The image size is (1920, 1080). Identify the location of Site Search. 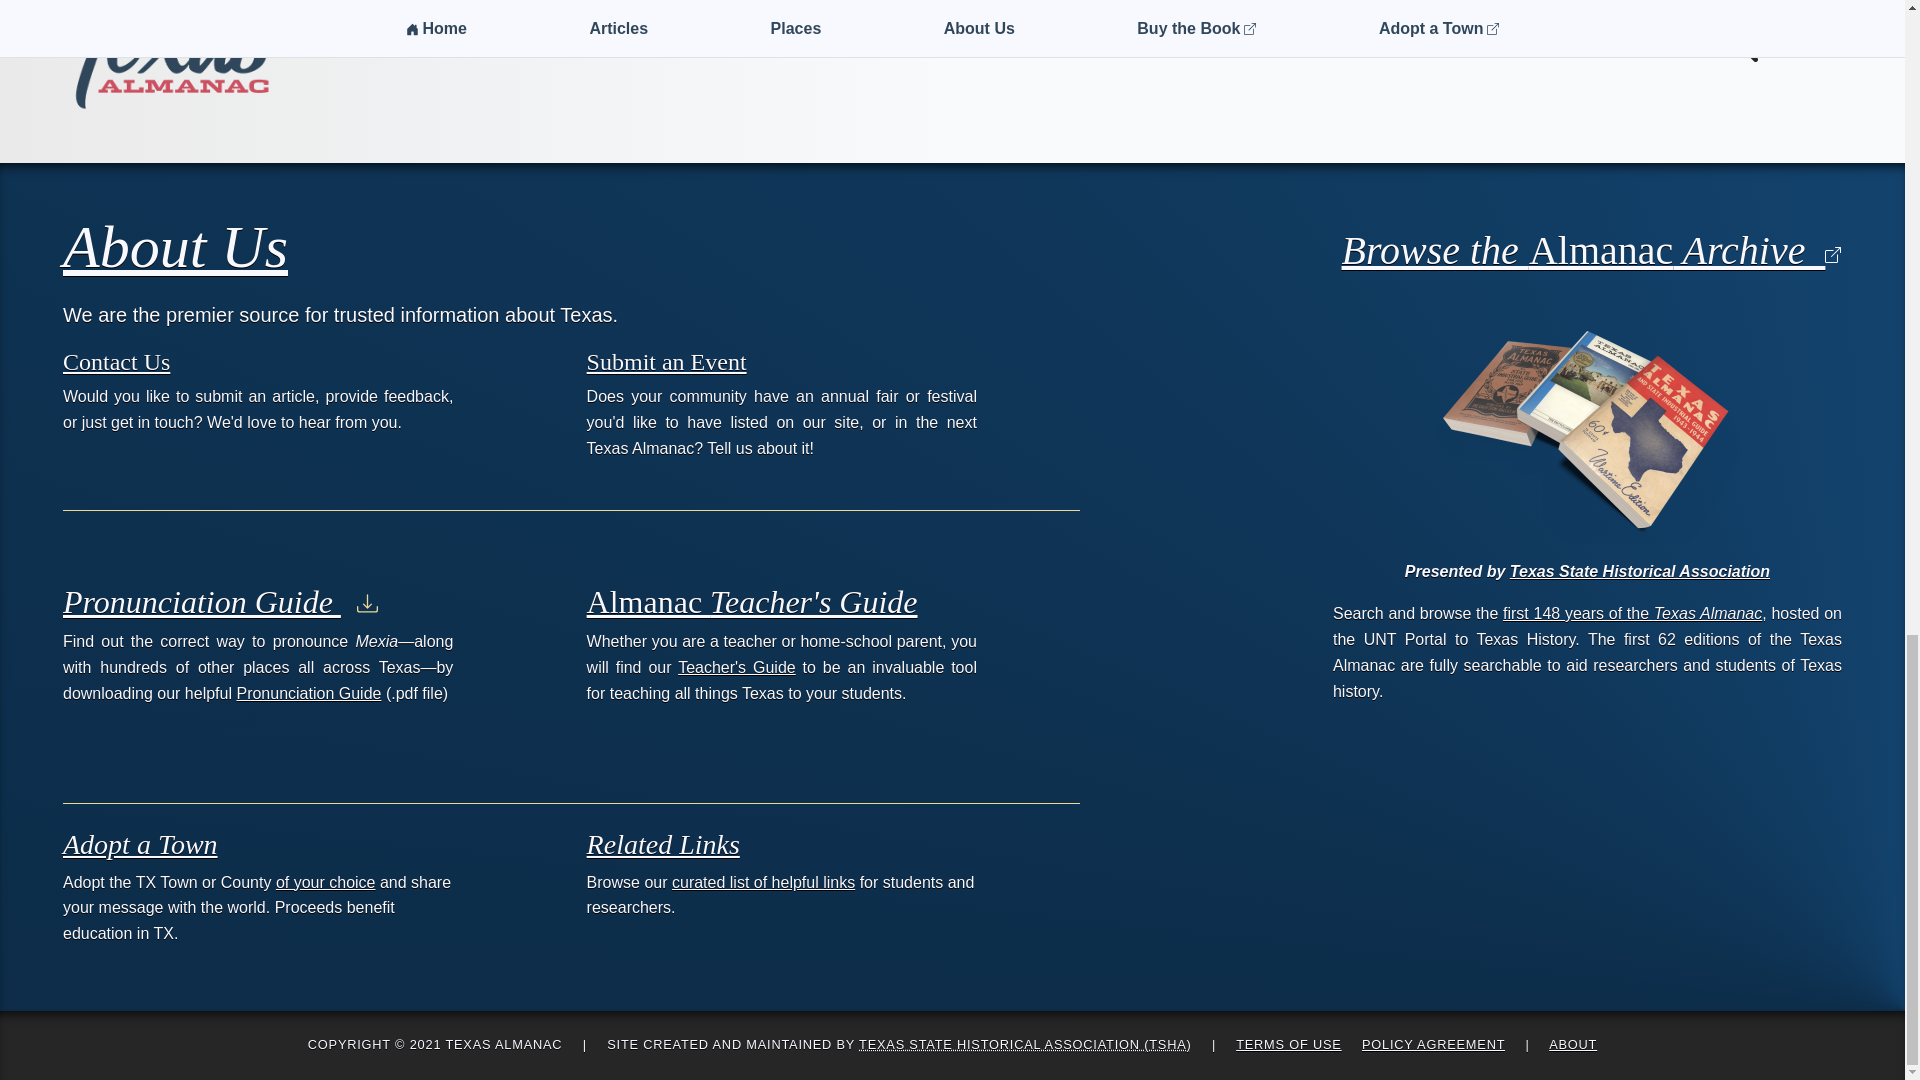
(1784, 42).